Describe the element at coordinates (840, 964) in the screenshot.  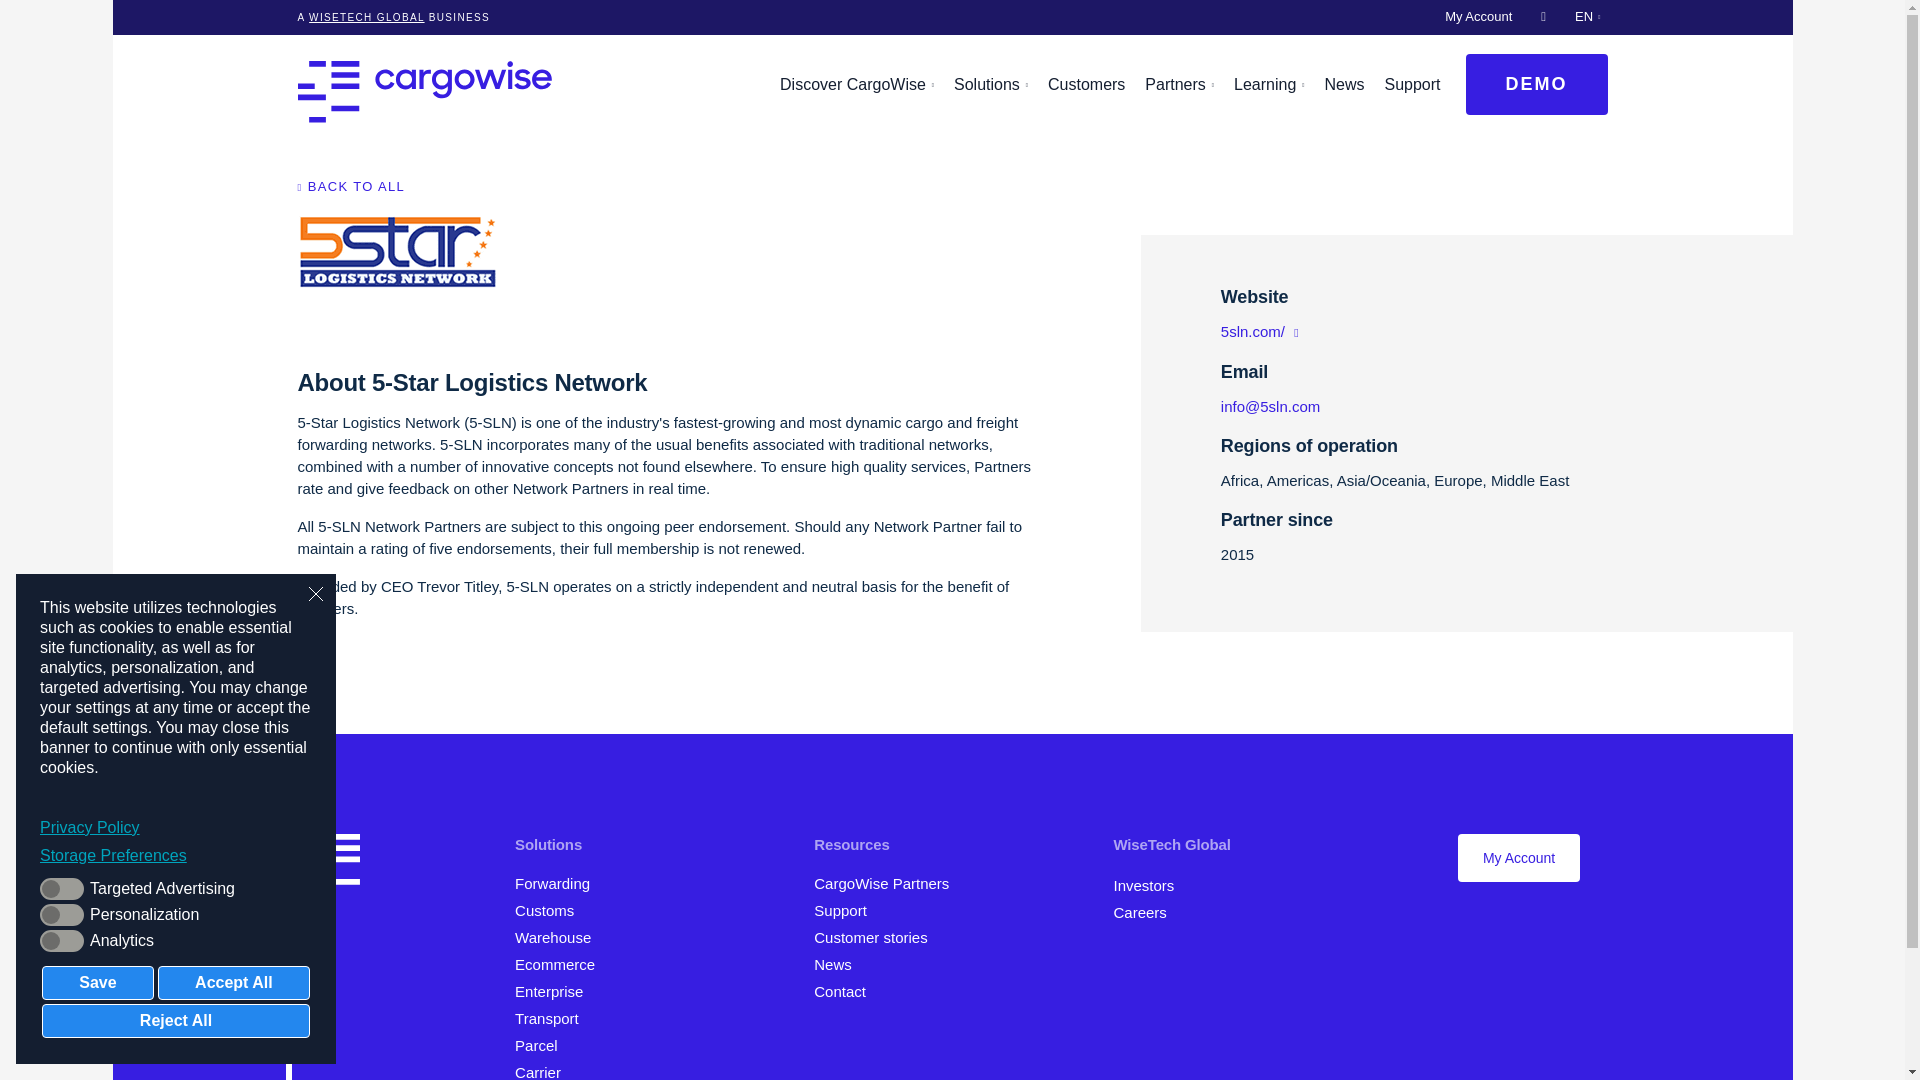
I see `News` at that location.